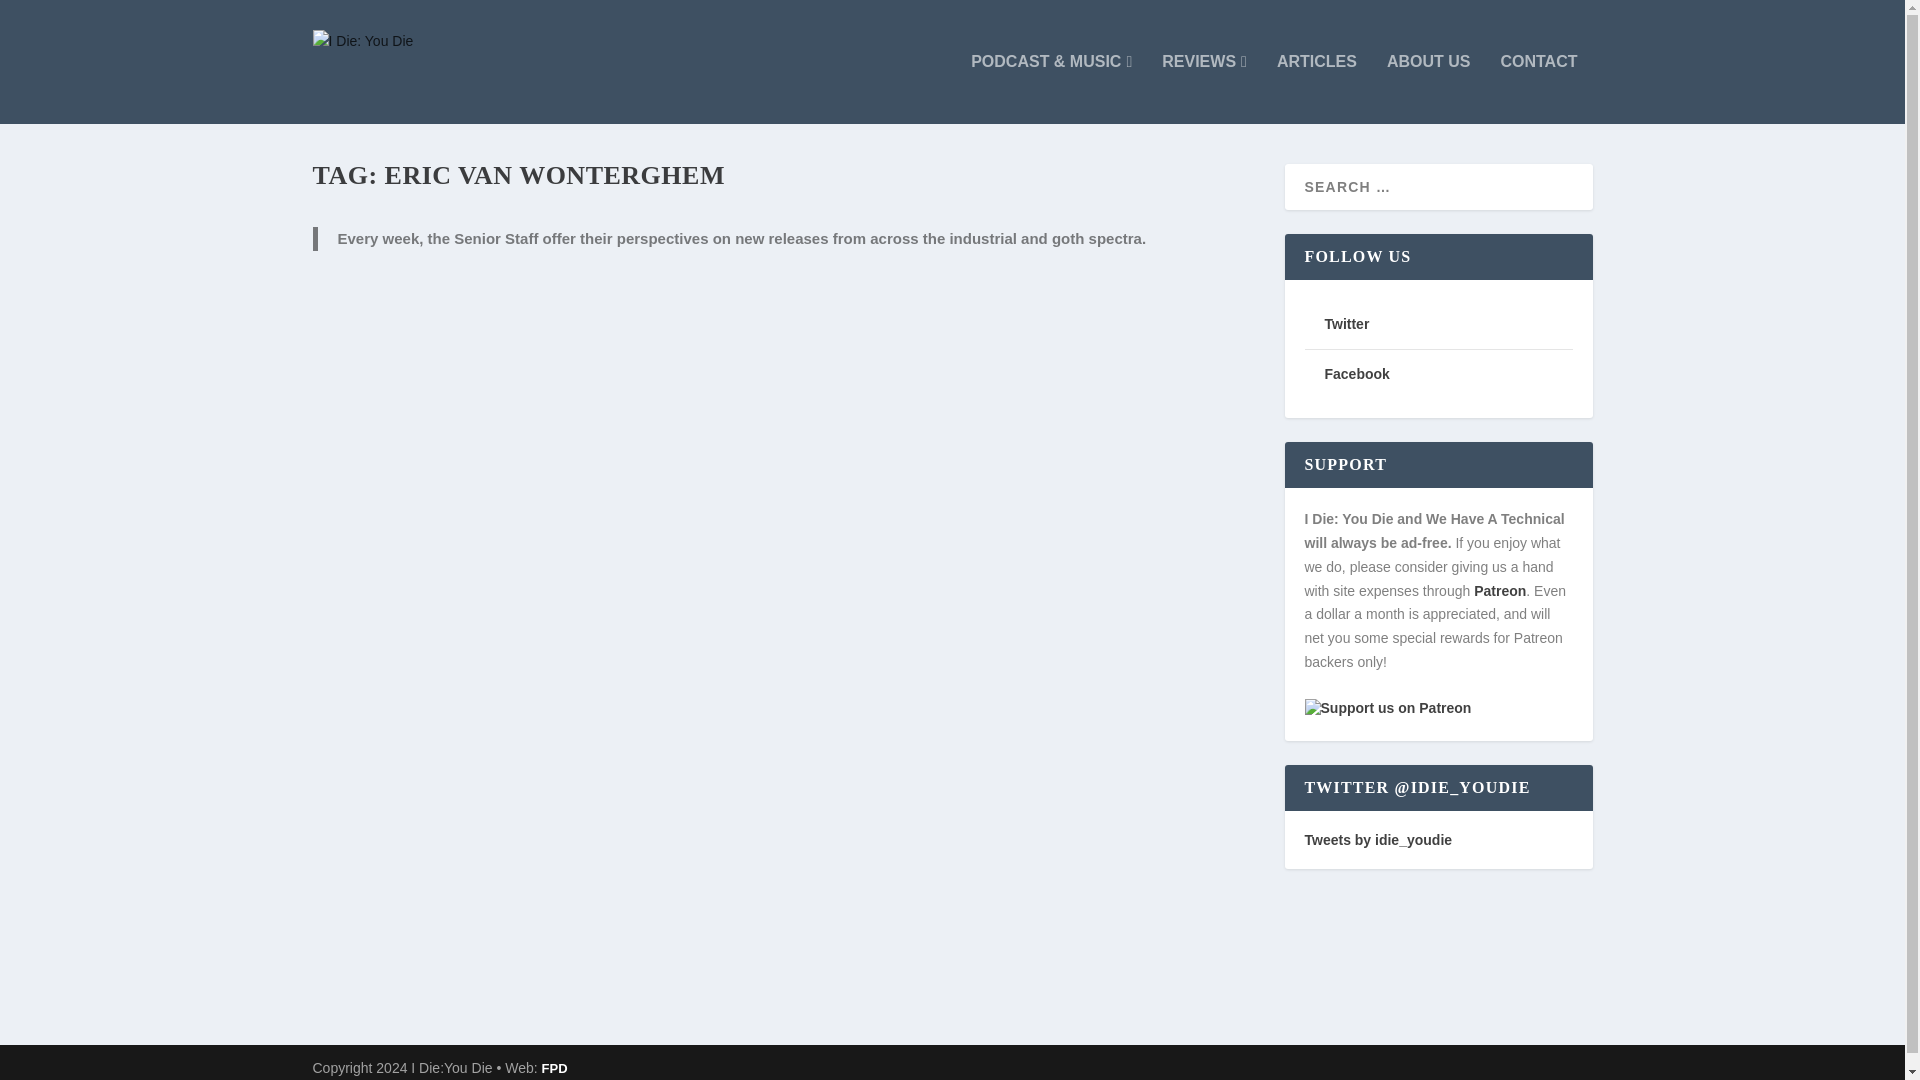  Describe the element at coordinates (1356, 374) in the screenshot. I see `Facebook` at that location.